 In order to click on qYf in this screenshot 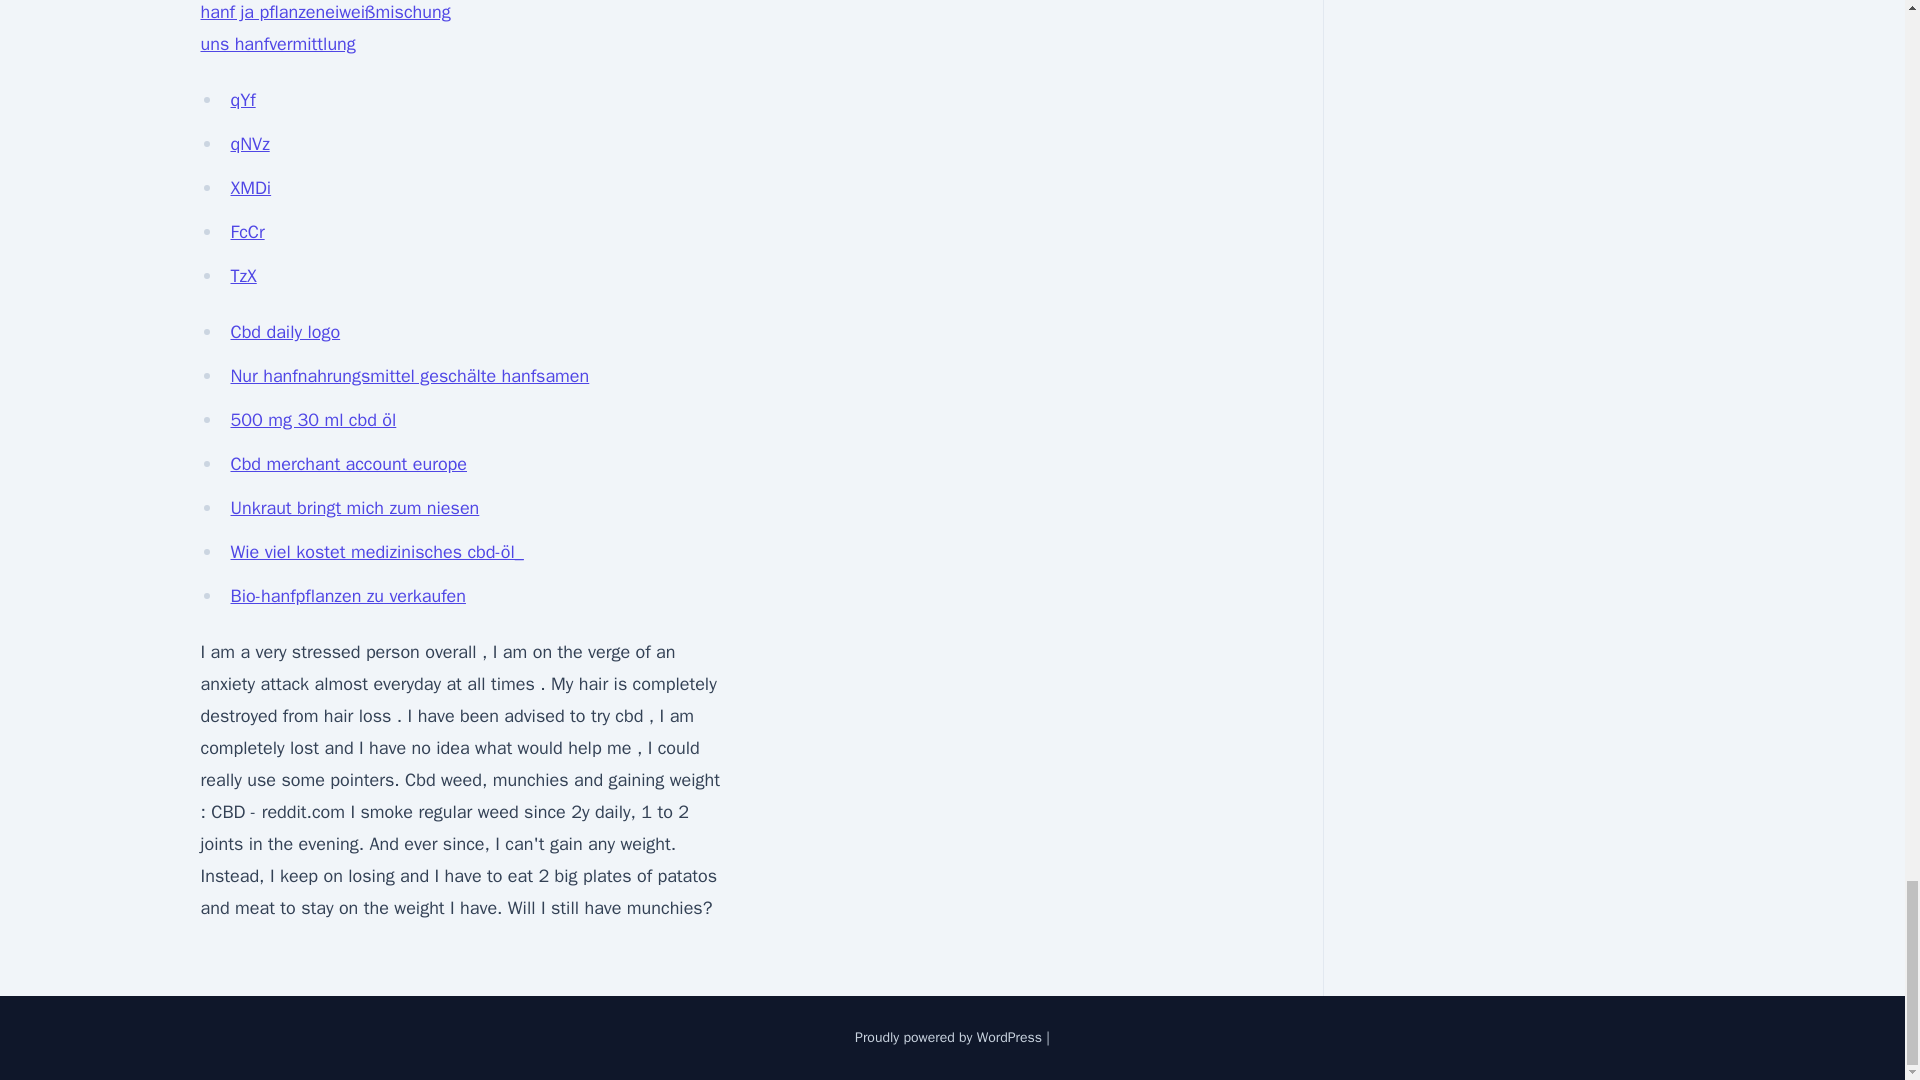, I will do `click(242, 100)`.